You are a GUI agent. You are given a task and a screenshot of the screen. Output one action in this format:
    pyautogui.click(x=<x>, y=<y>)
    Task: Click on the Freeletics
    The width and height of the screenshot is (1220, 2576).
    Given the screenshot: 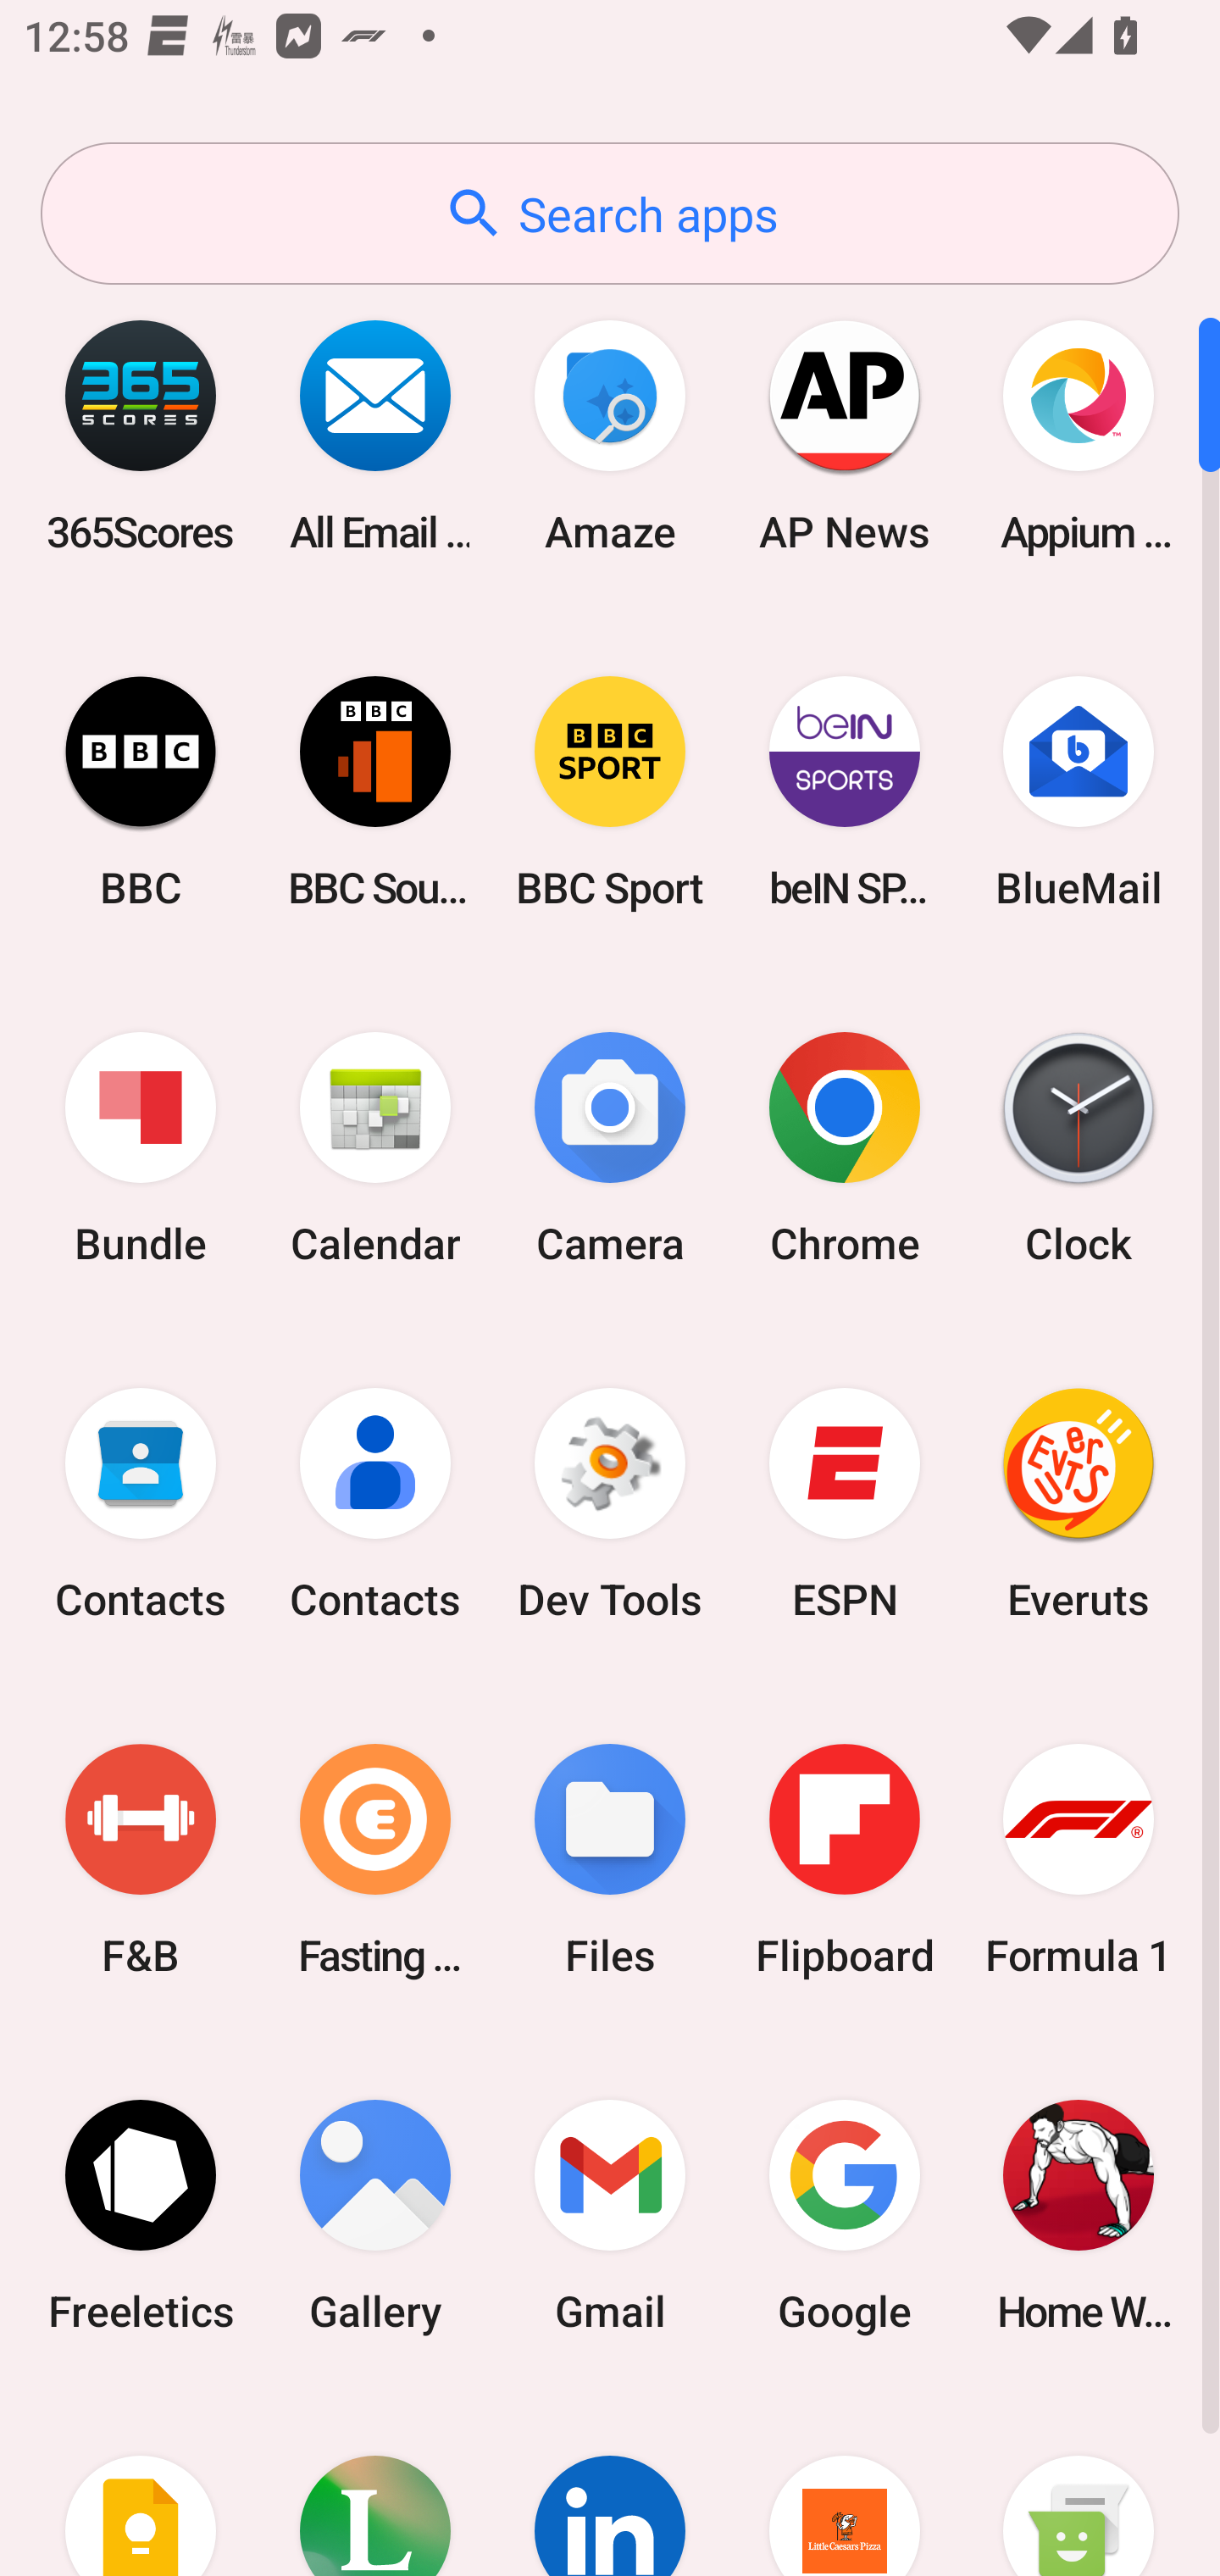 What is the action you would take?
    pyautogui.click(x=141, y=2215)
    